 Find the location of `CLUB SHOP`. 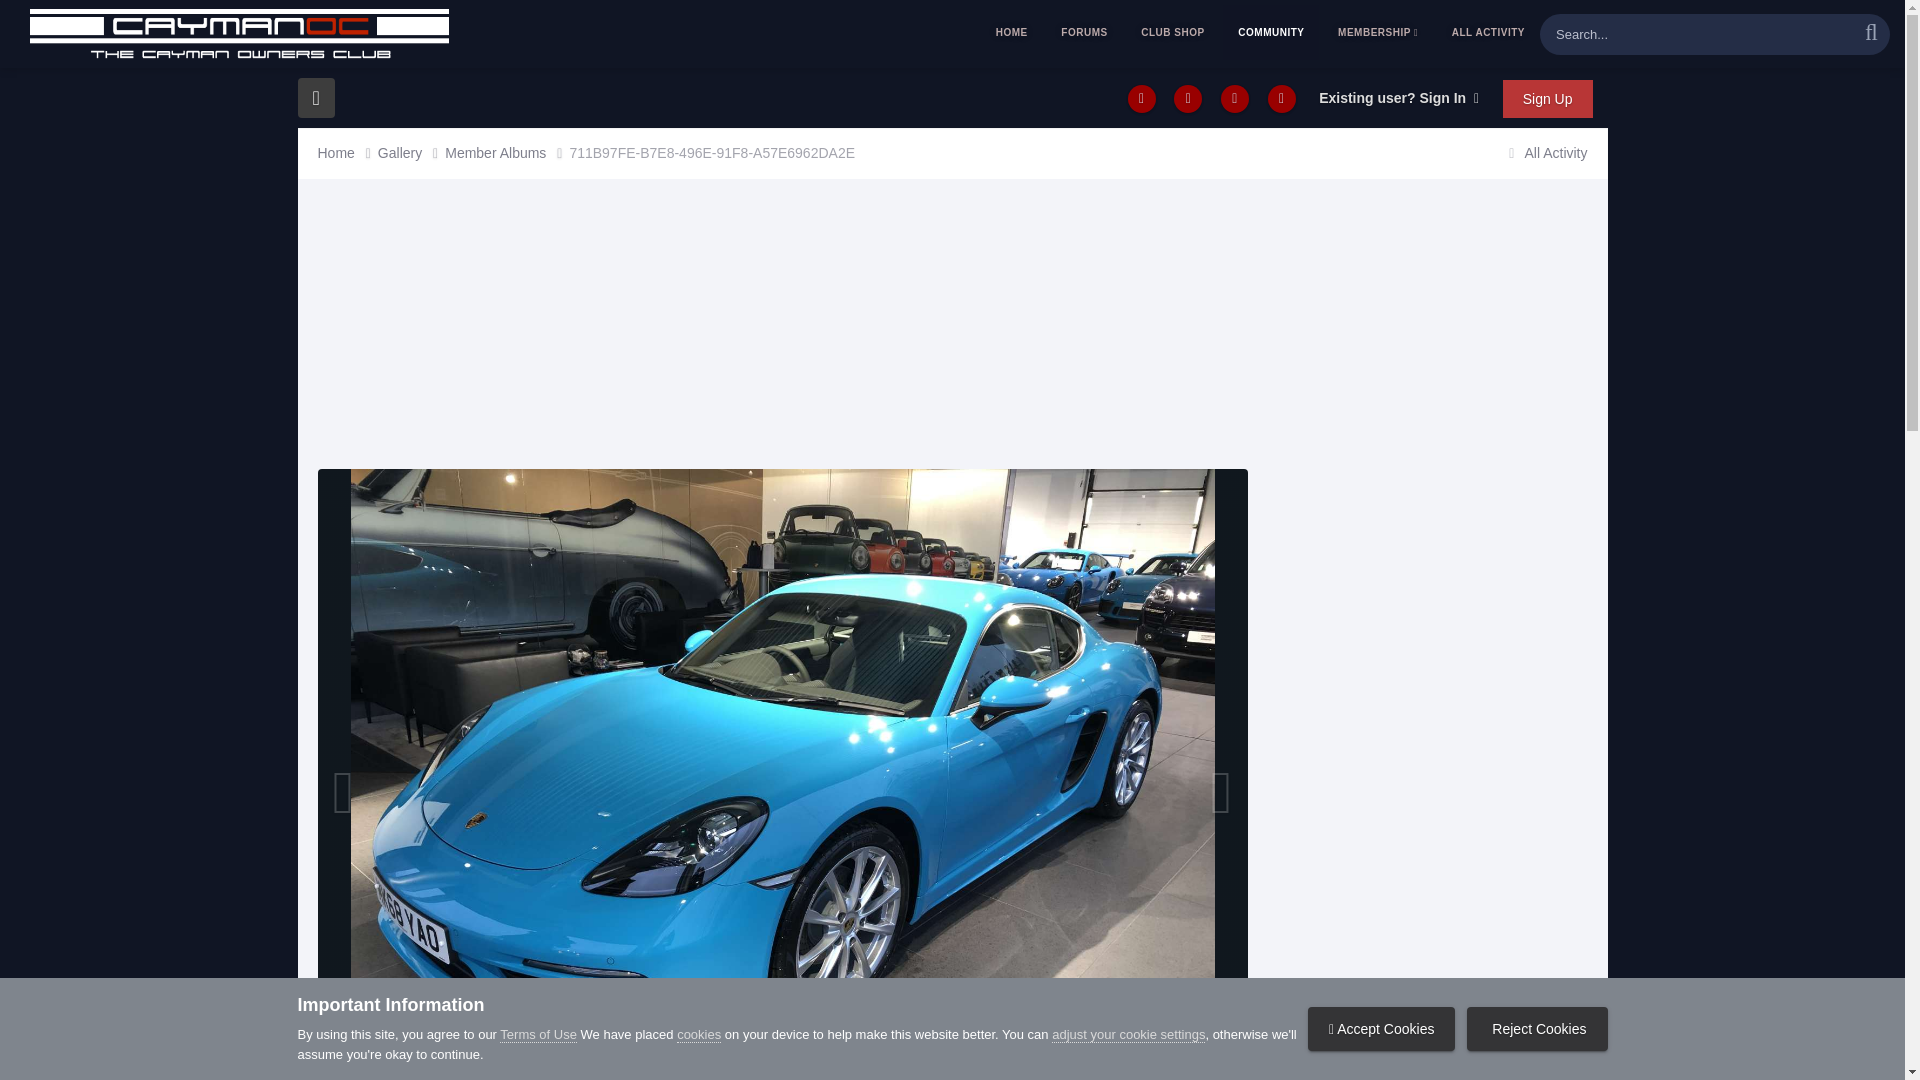

CLUB SHOP is located at coordinates (1172, 32).